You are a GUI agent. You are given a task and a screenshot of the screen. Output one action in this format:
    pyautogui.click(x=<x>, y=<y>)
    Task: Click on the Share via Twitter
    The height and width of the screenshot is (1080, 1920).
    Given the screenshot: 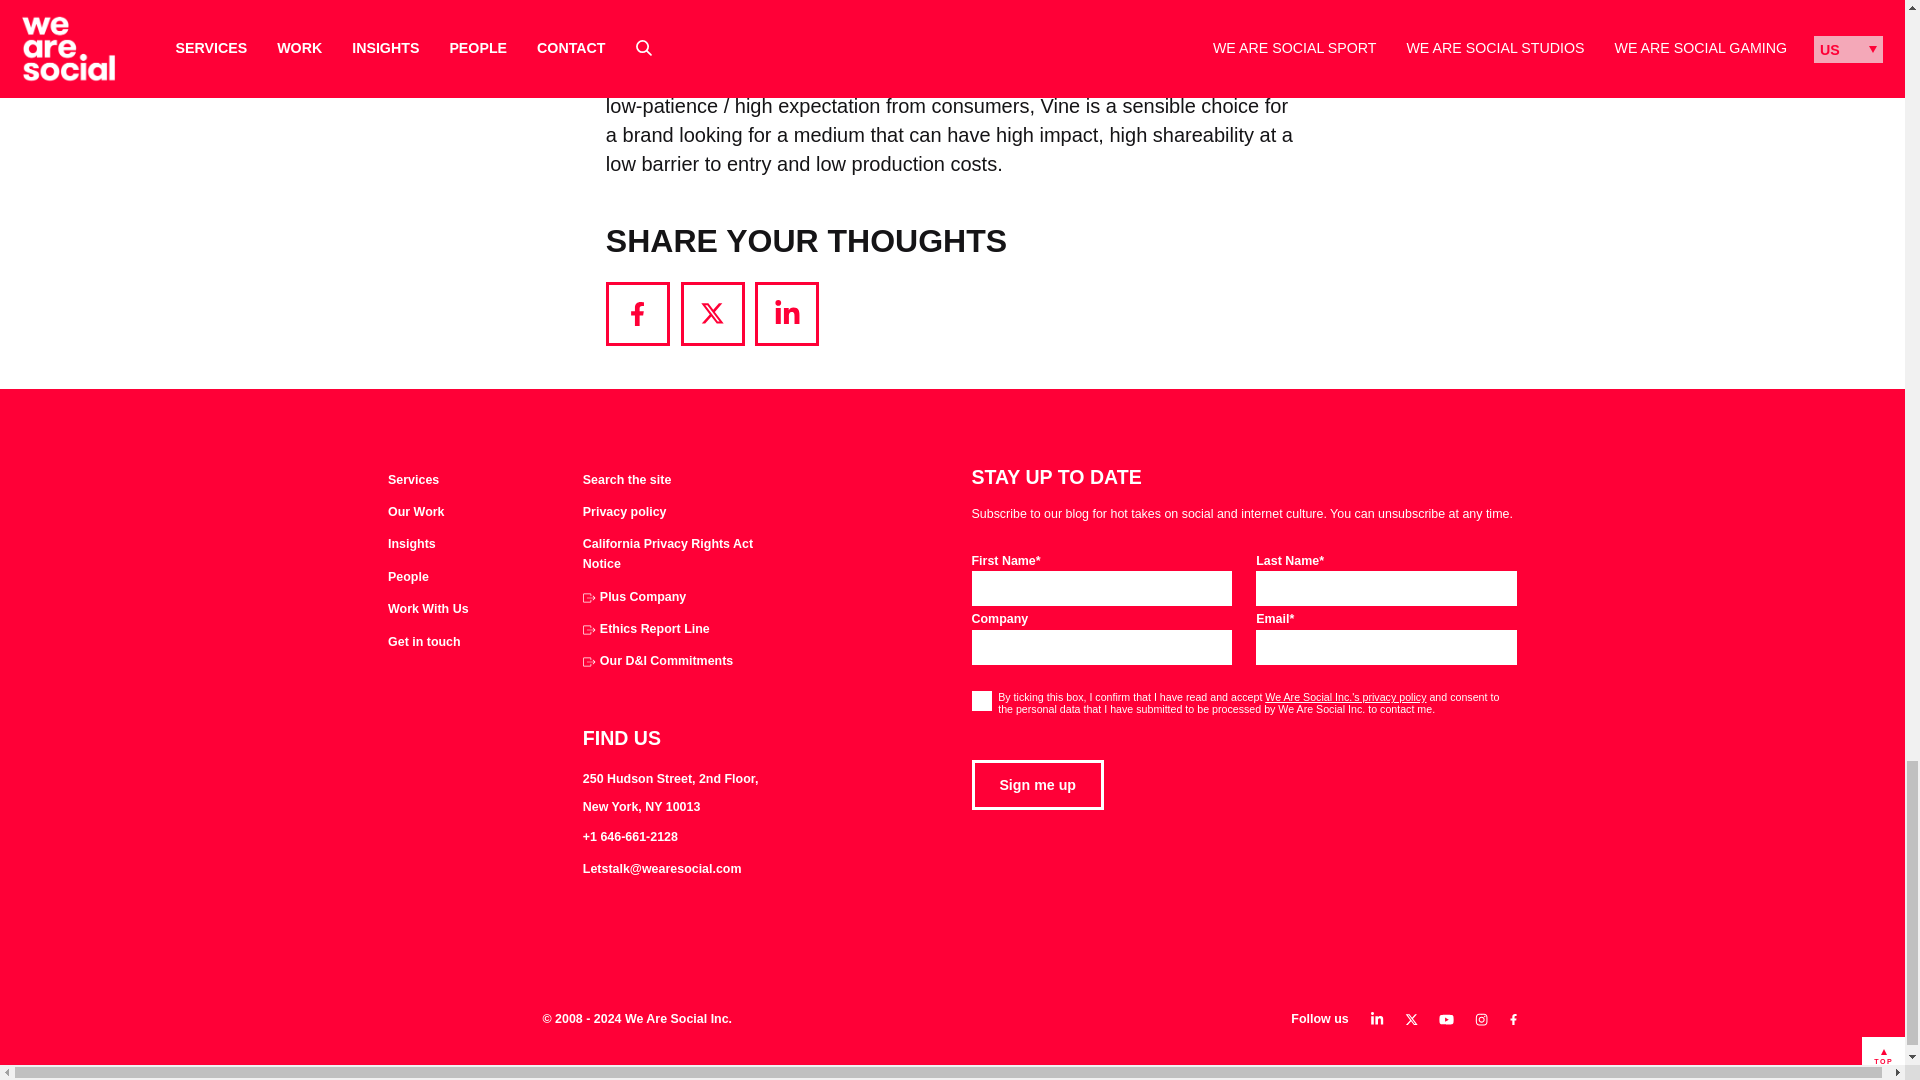 What is the action you would take?
    pyautogui.click(x=712, y=313)
    